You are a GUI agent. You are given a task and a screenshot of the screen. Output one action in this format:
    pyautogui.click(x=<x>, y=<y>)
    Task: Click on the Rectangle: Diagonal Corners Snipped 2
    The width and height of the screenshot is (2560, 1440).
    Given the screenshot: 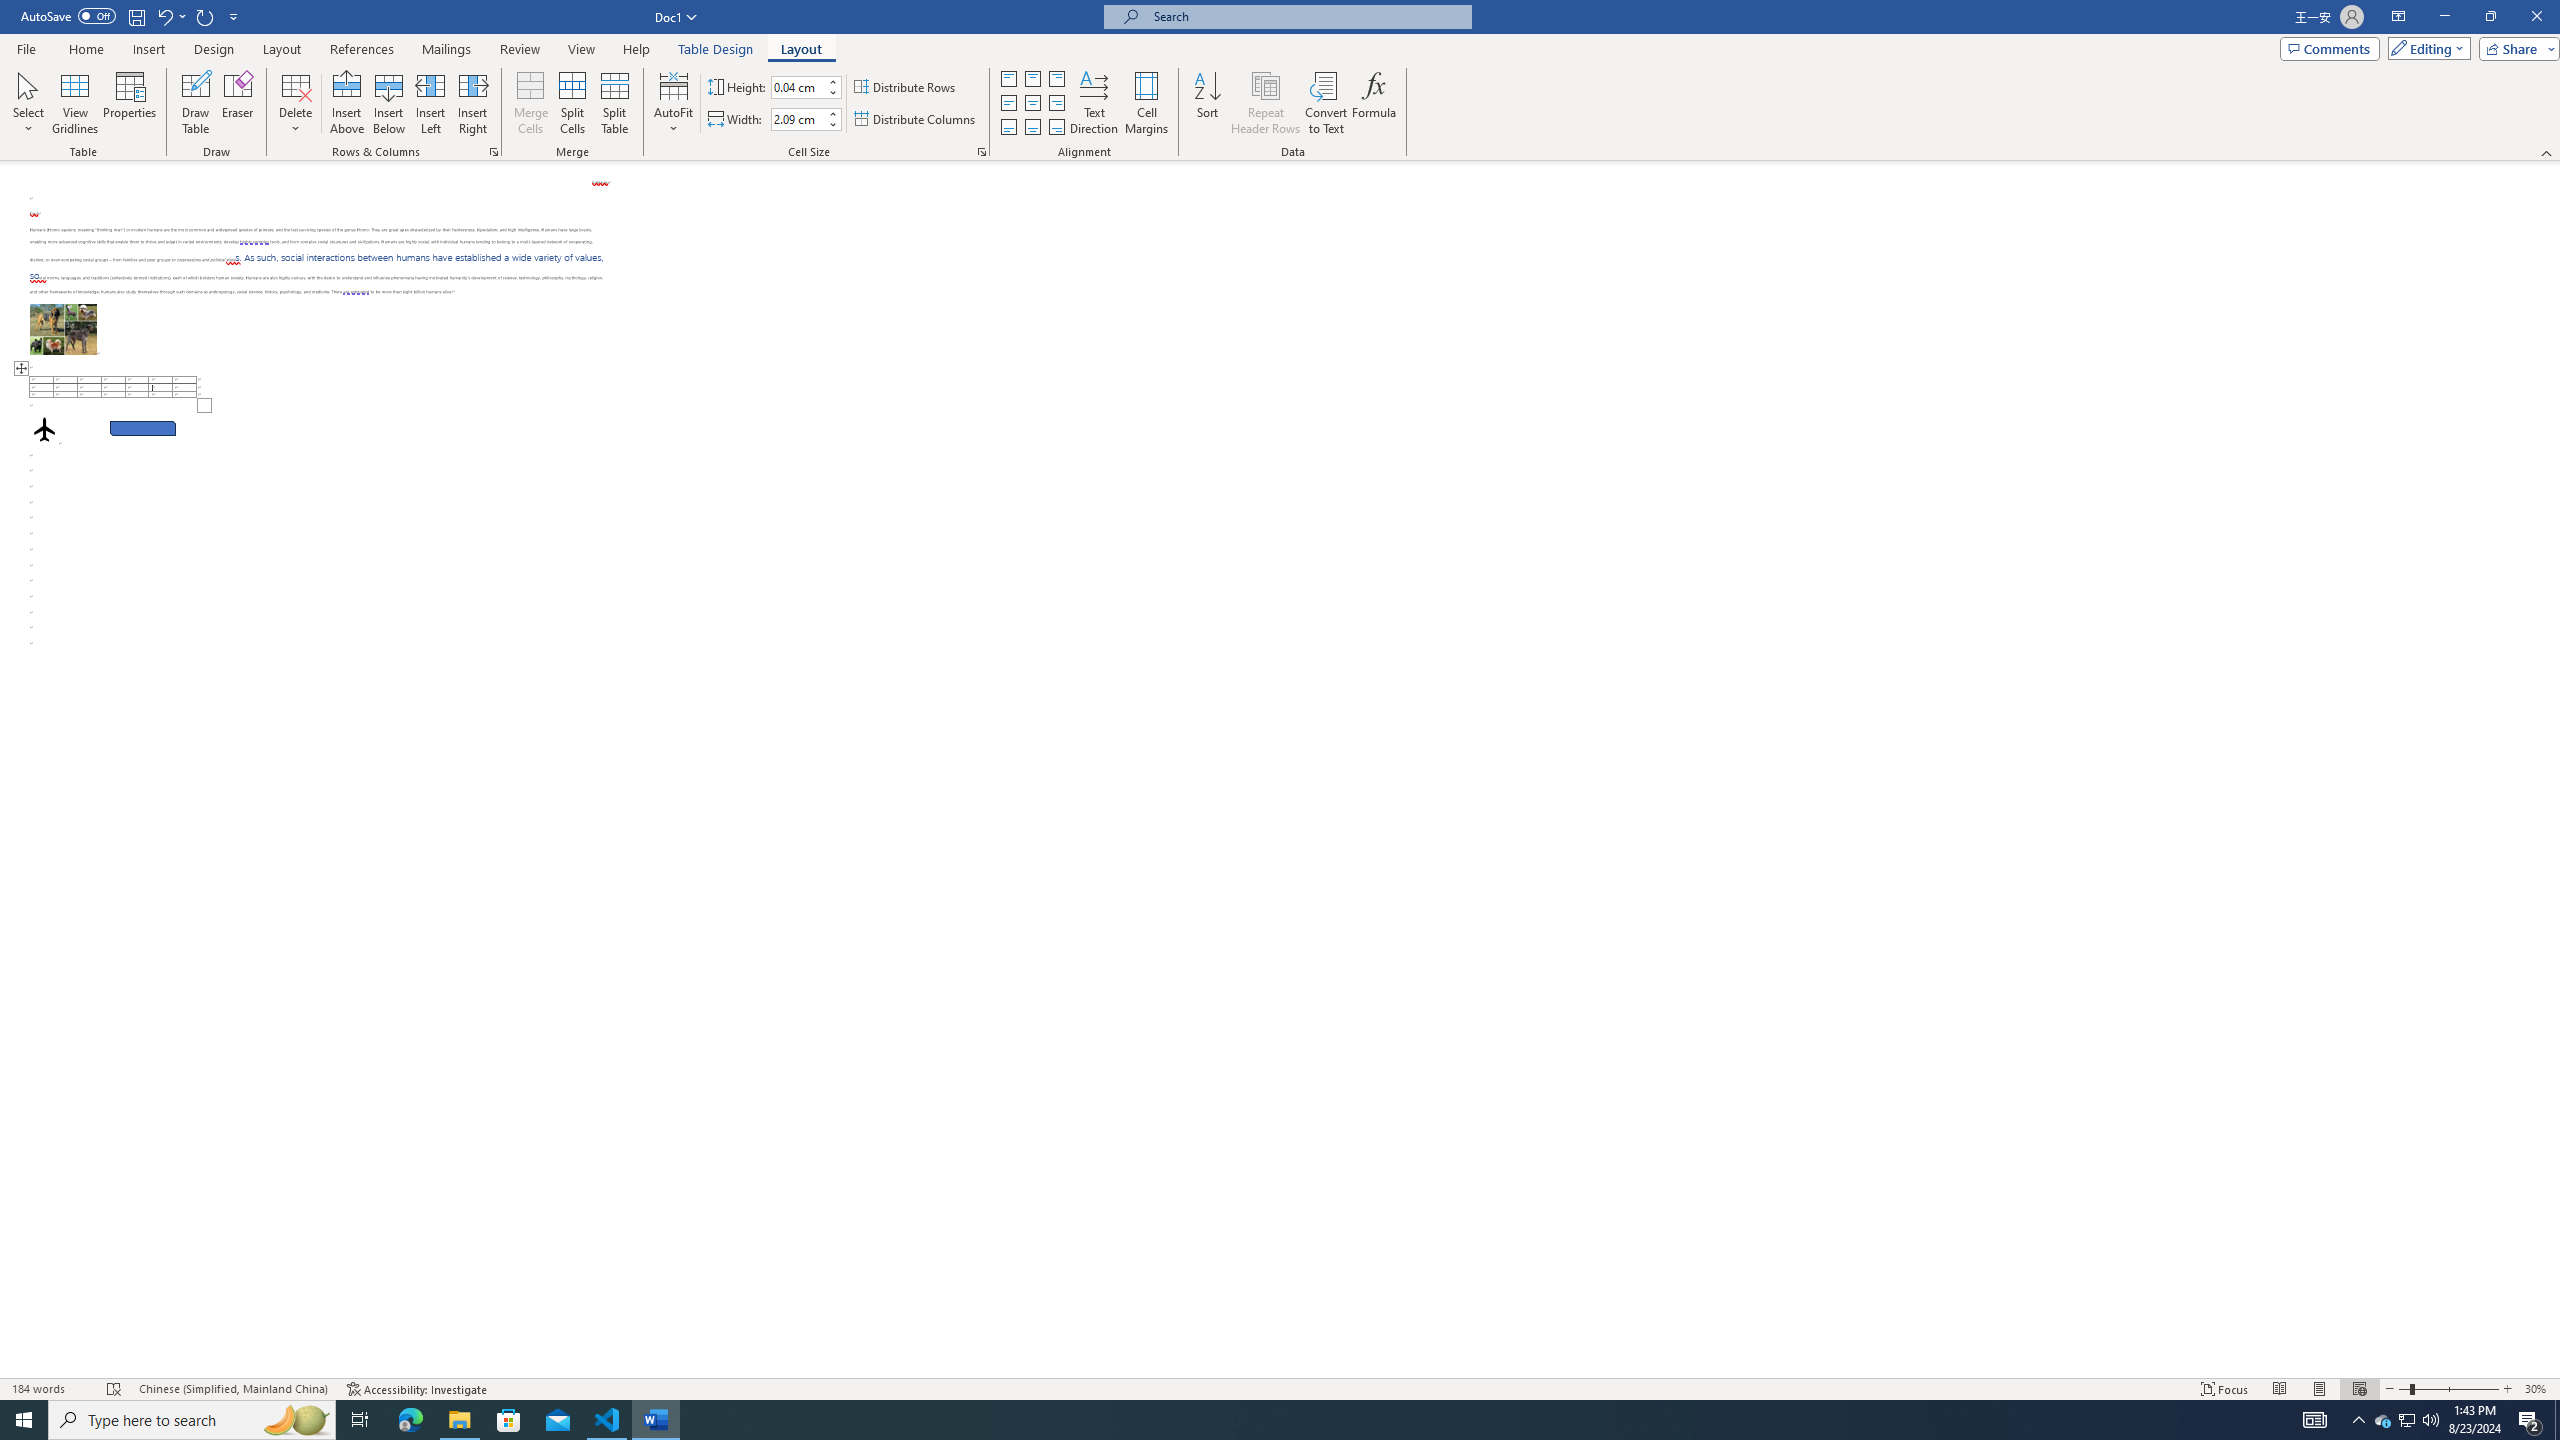 What is the action you would take?
    pyautogui.click(x=143, y=428)
    